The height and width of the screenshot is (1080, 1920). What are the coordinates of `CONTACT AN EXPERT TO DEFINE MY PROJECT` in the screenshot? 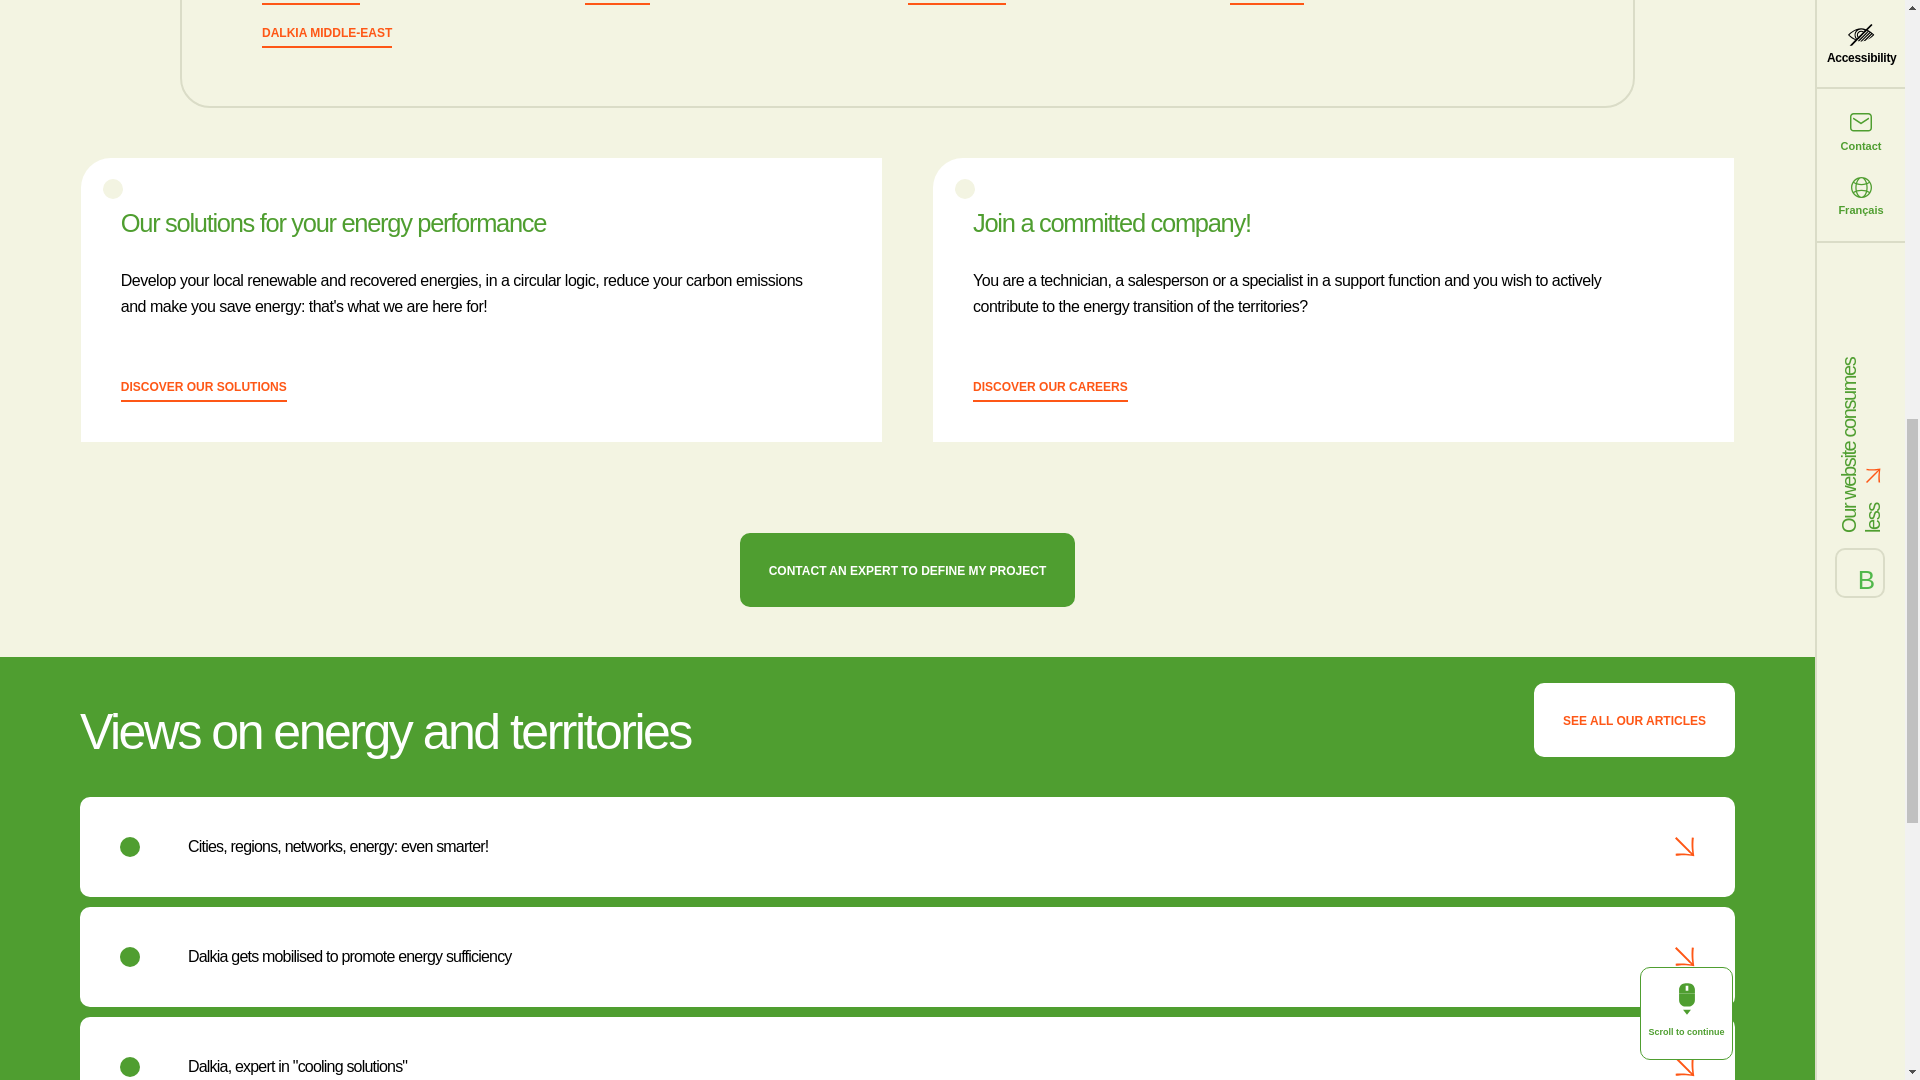 It's located at (907, 569).